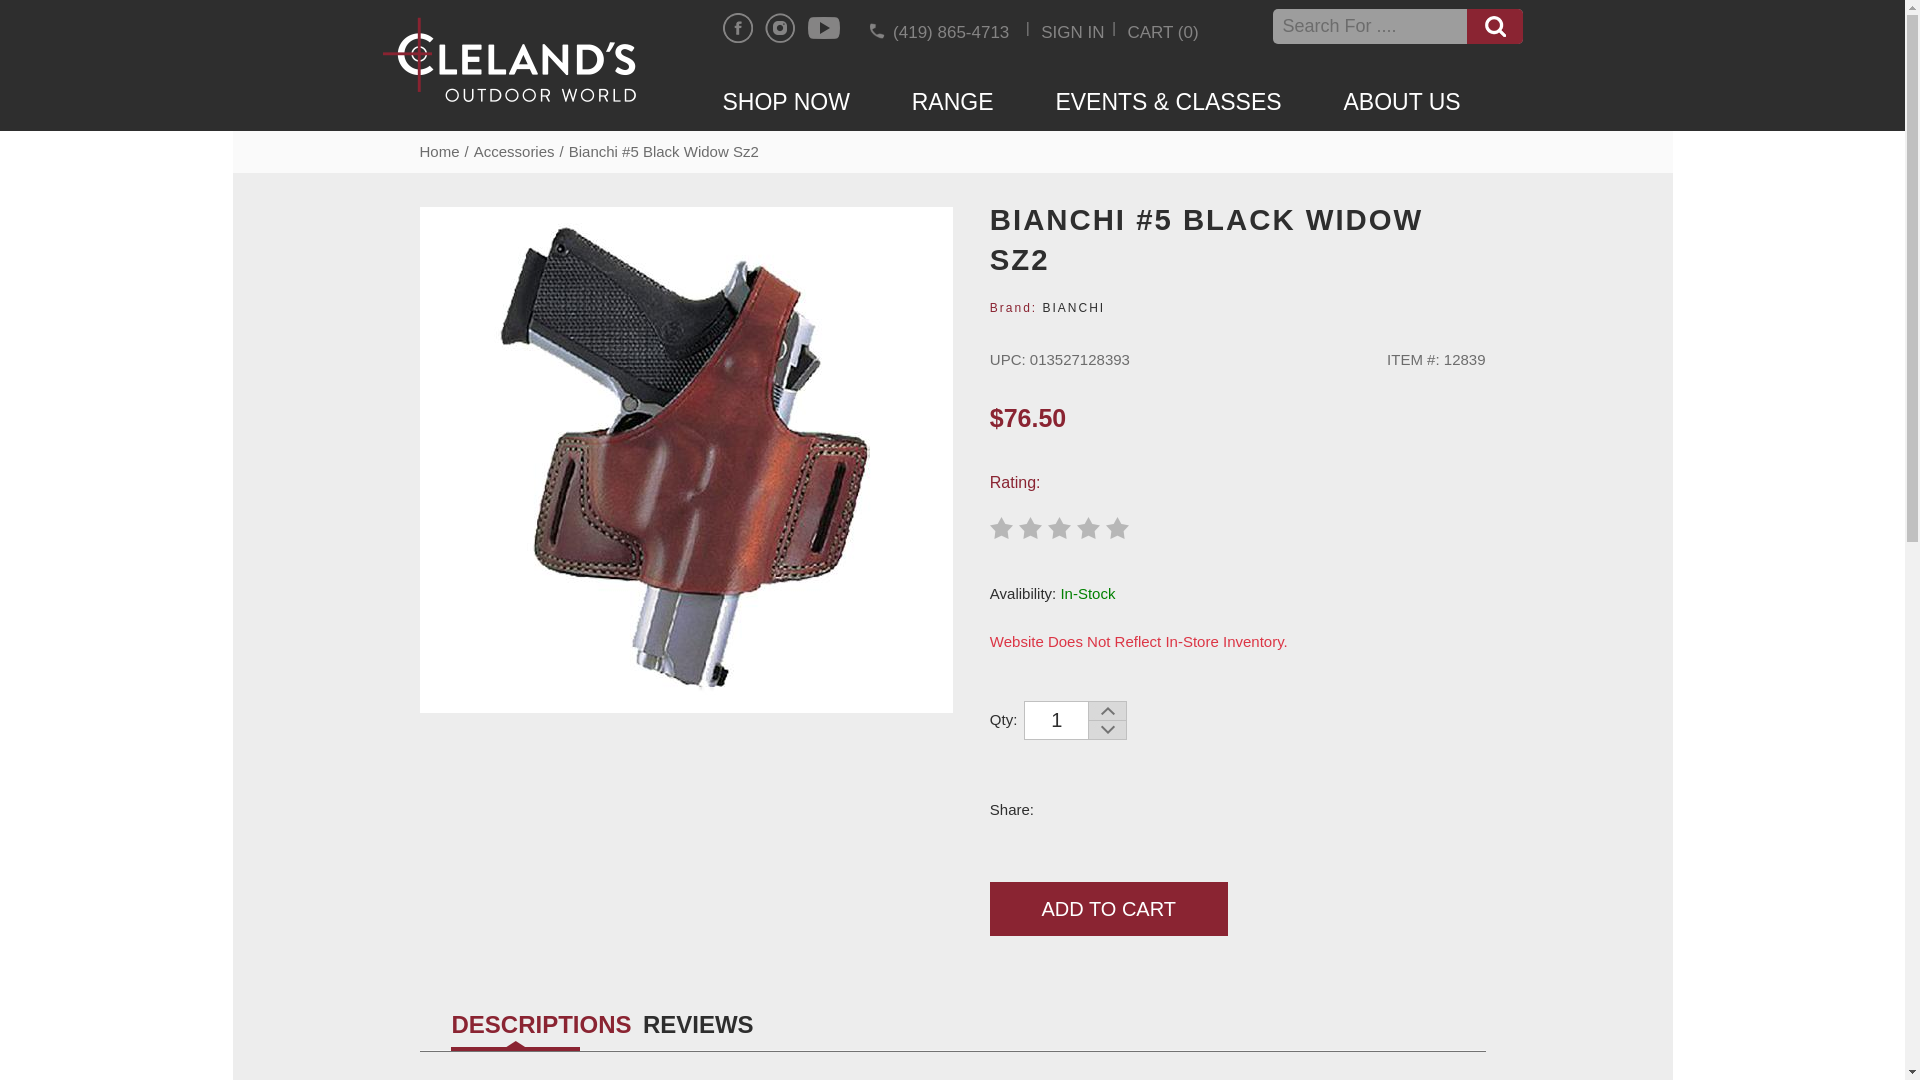 This screenshot has height=1080, width=1920. Describe the element at coordinates (1109, 909) in the screenshot. I see `ADD TO CART` at that location.